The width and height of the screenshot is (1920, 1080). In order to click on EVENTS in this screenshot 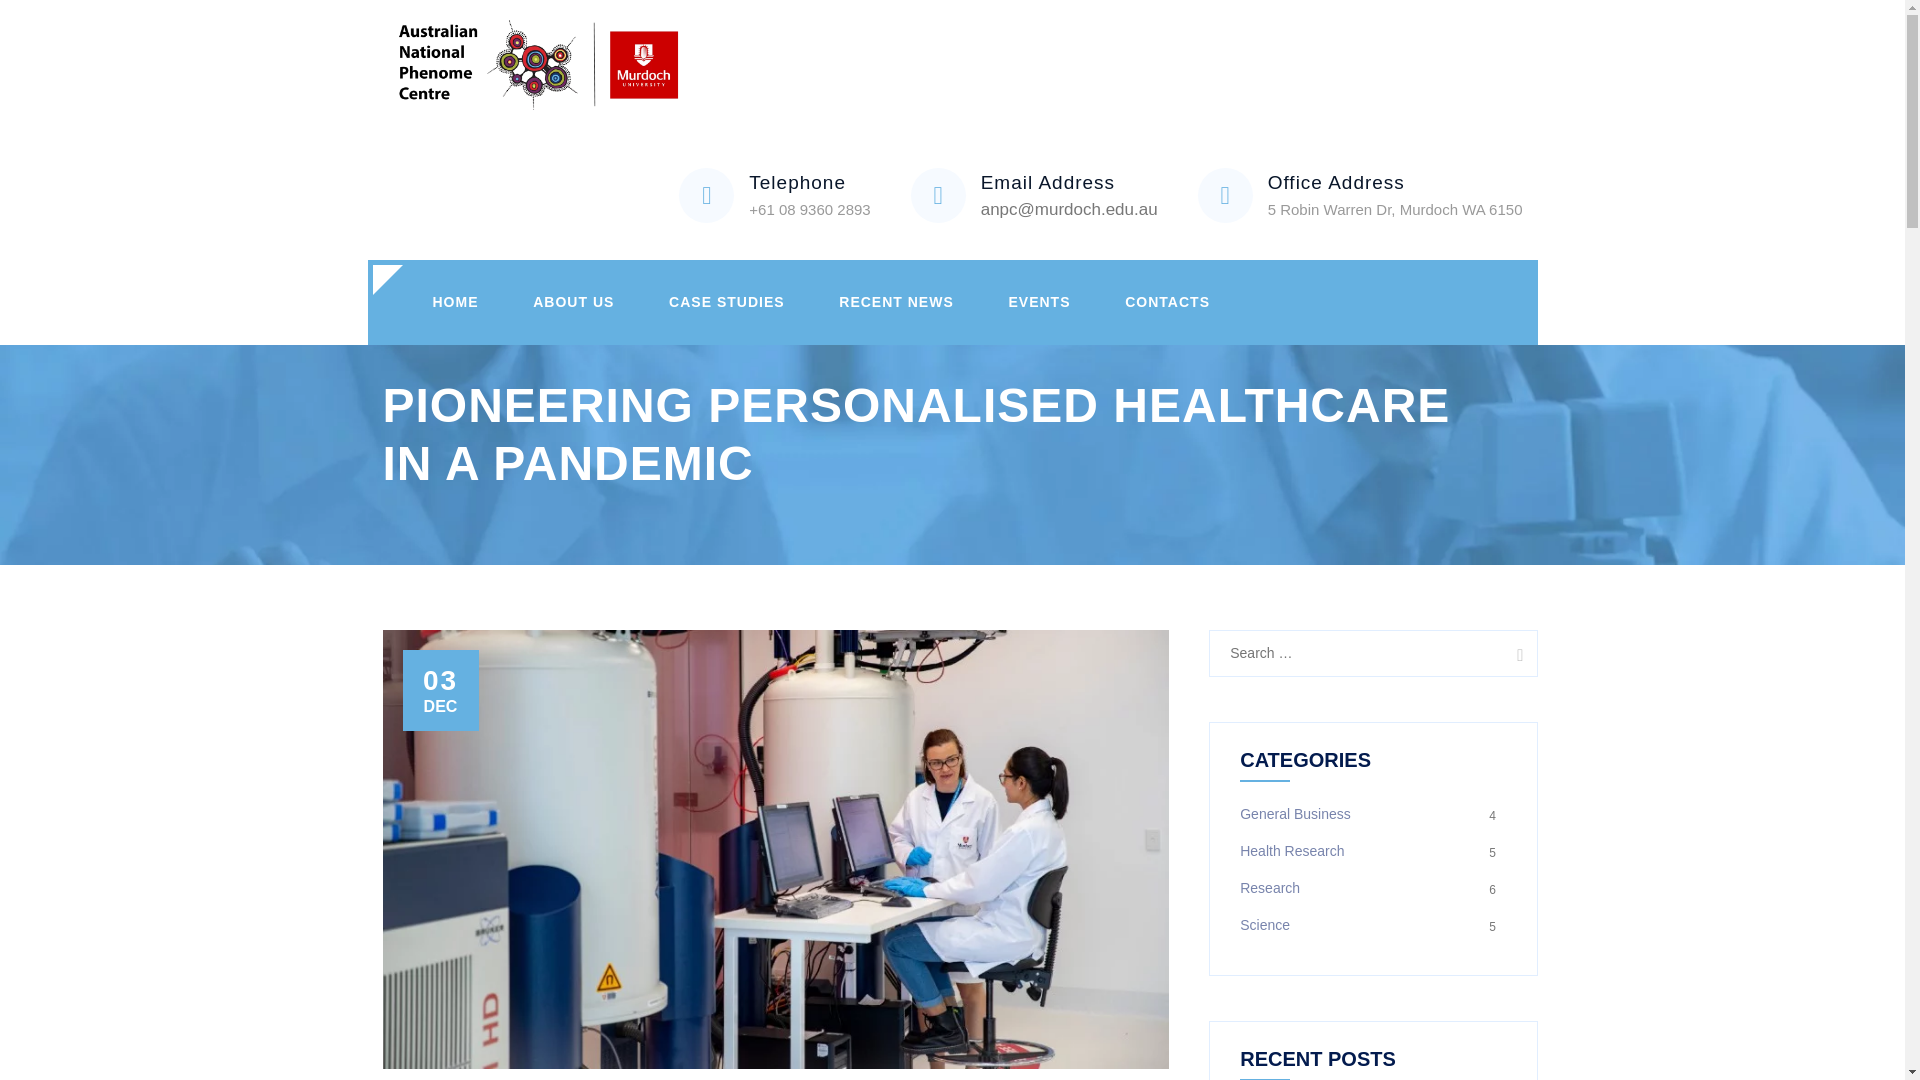, I will do `click(1038, 302)`.